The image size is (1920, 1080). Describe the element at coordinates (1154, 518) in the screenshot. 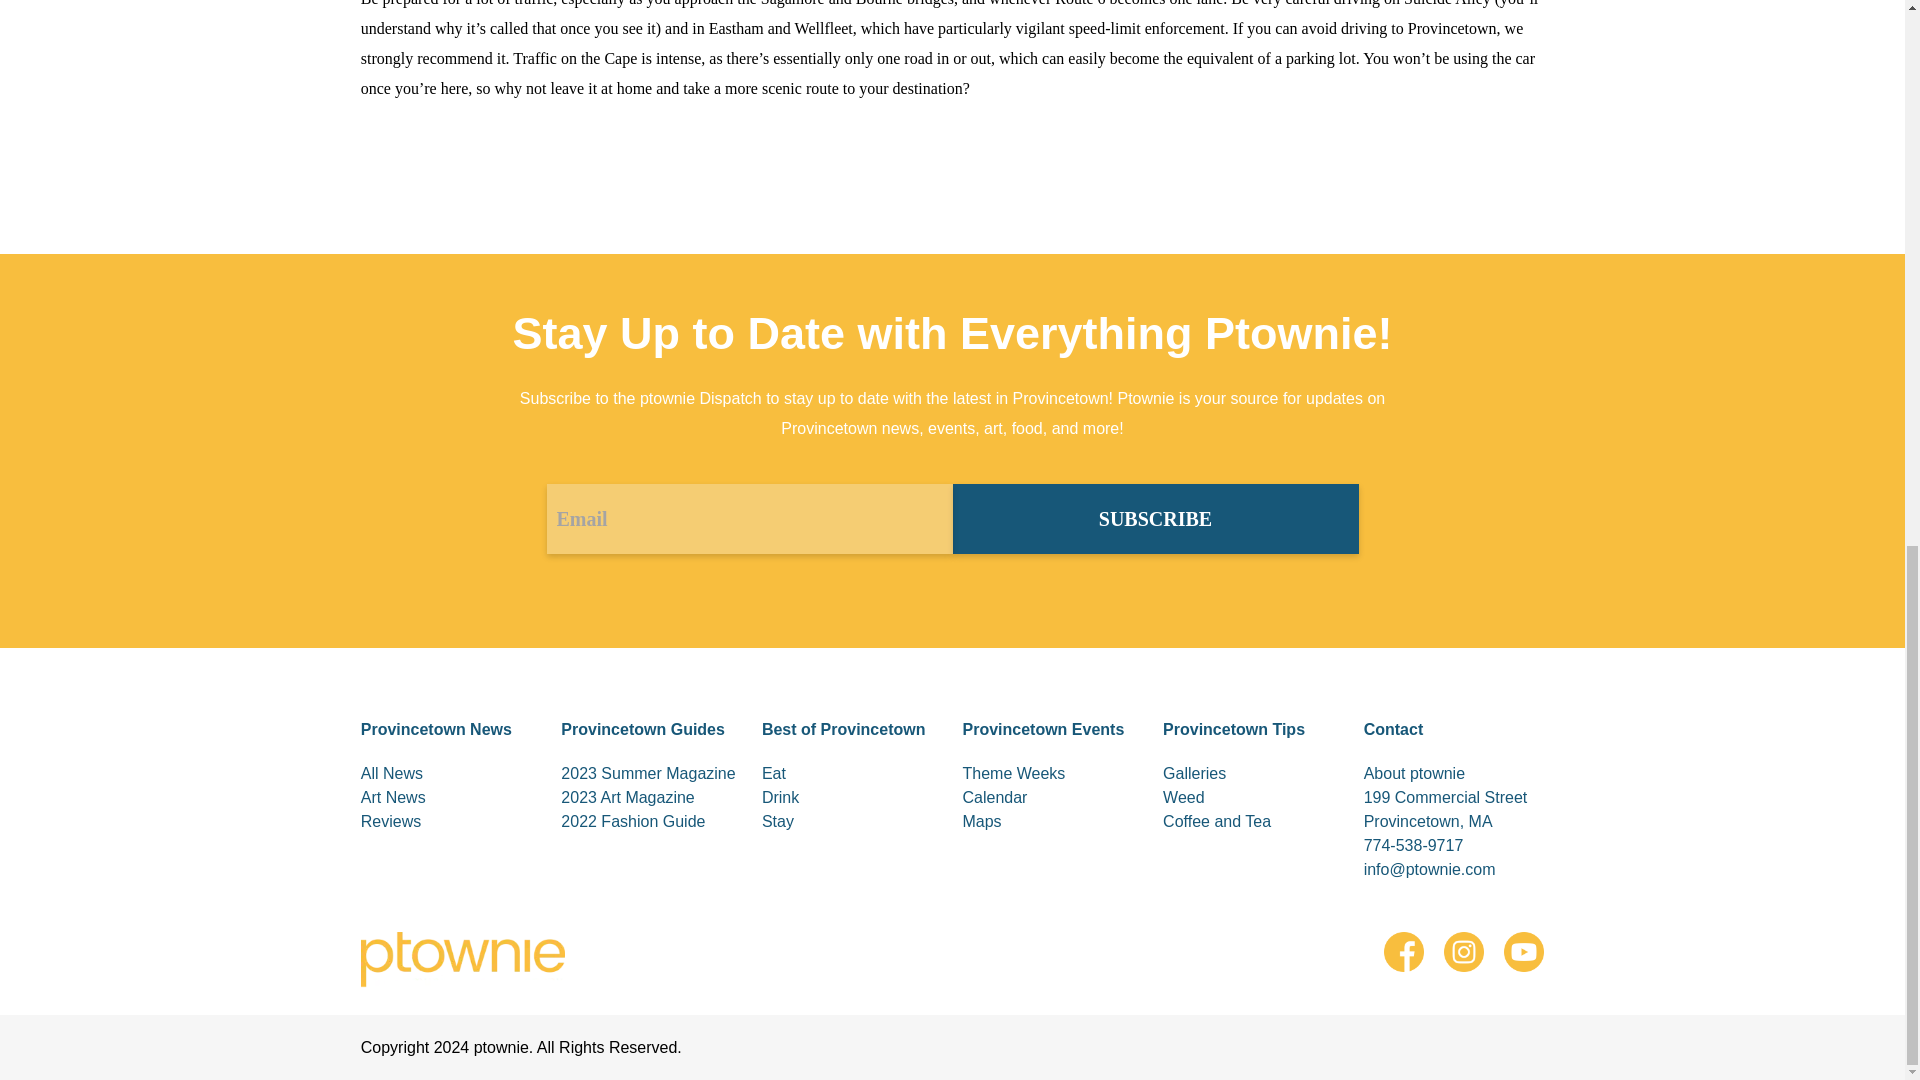

I see `SUBSCRIBE` at that location.